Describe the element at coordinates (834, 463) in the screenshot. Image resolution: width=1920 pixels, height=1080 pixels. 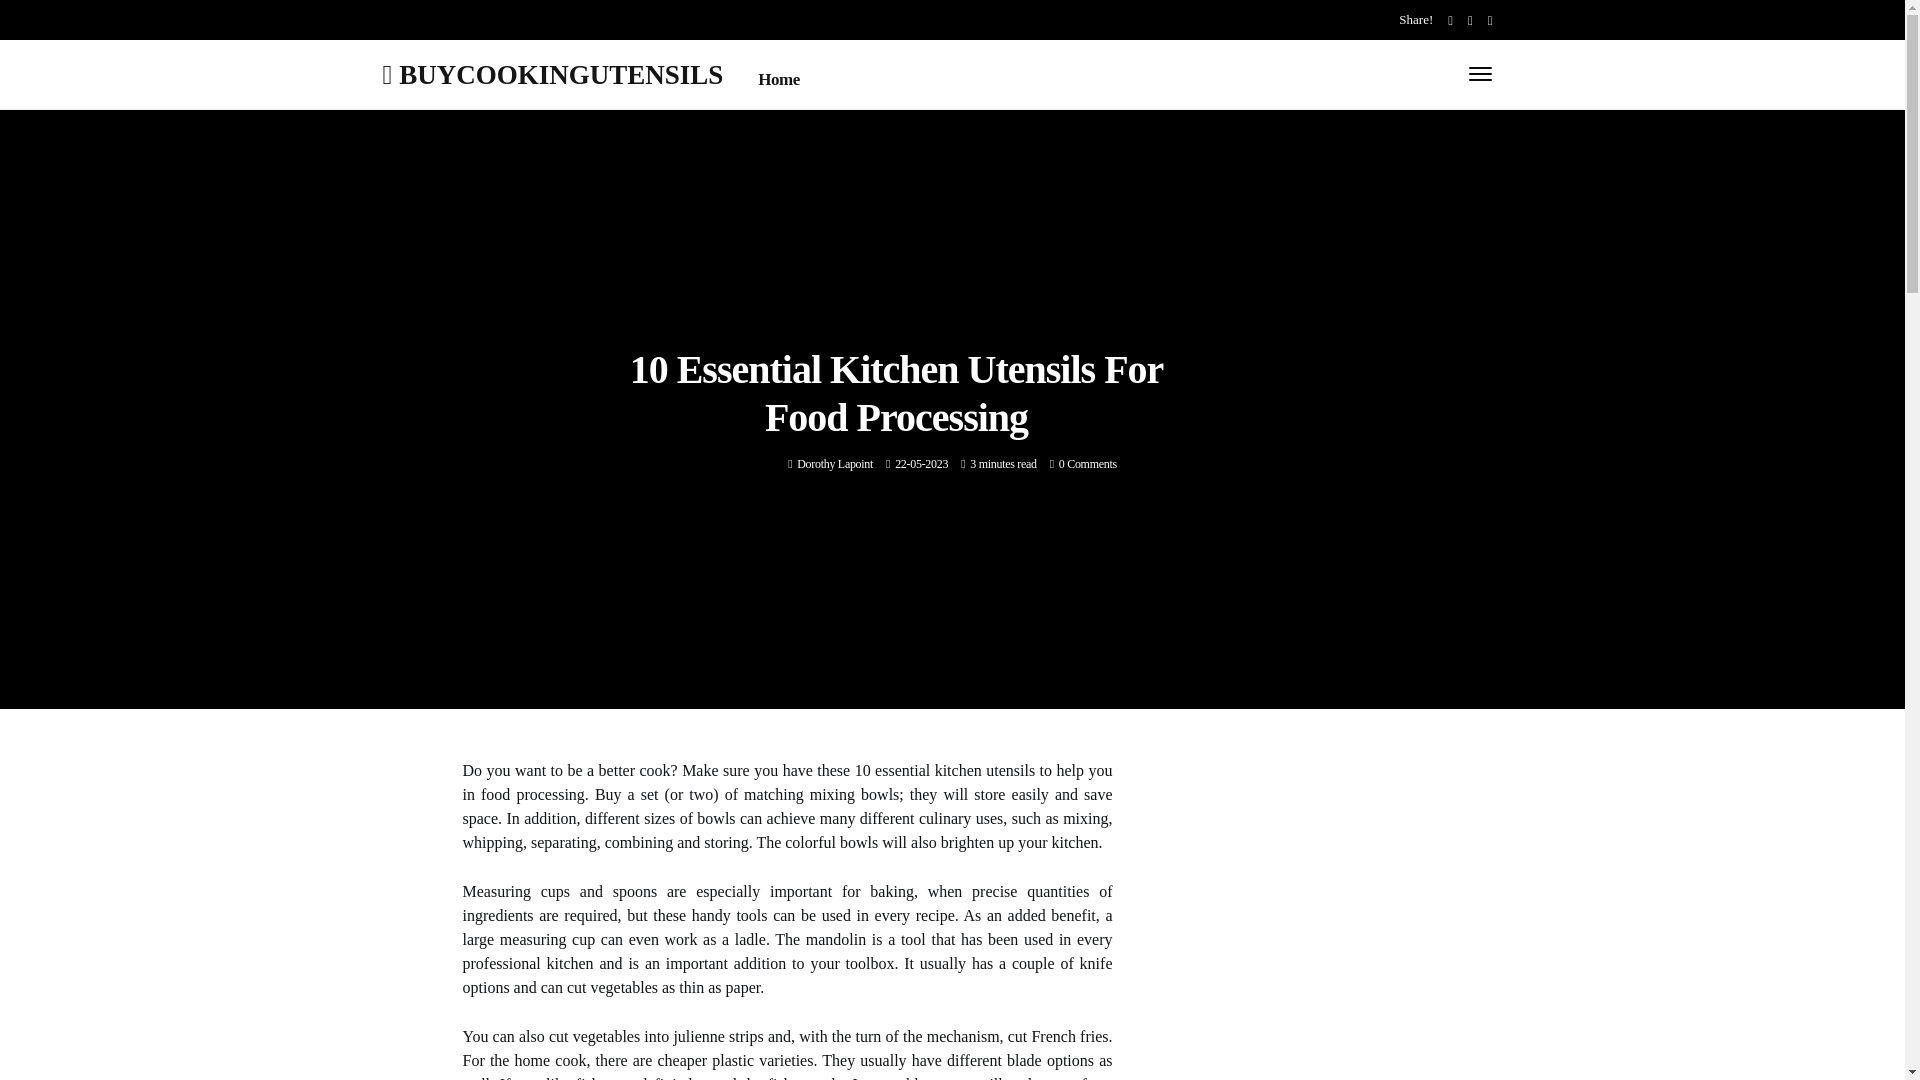
I see `Dorothy Lapoint` at that location.